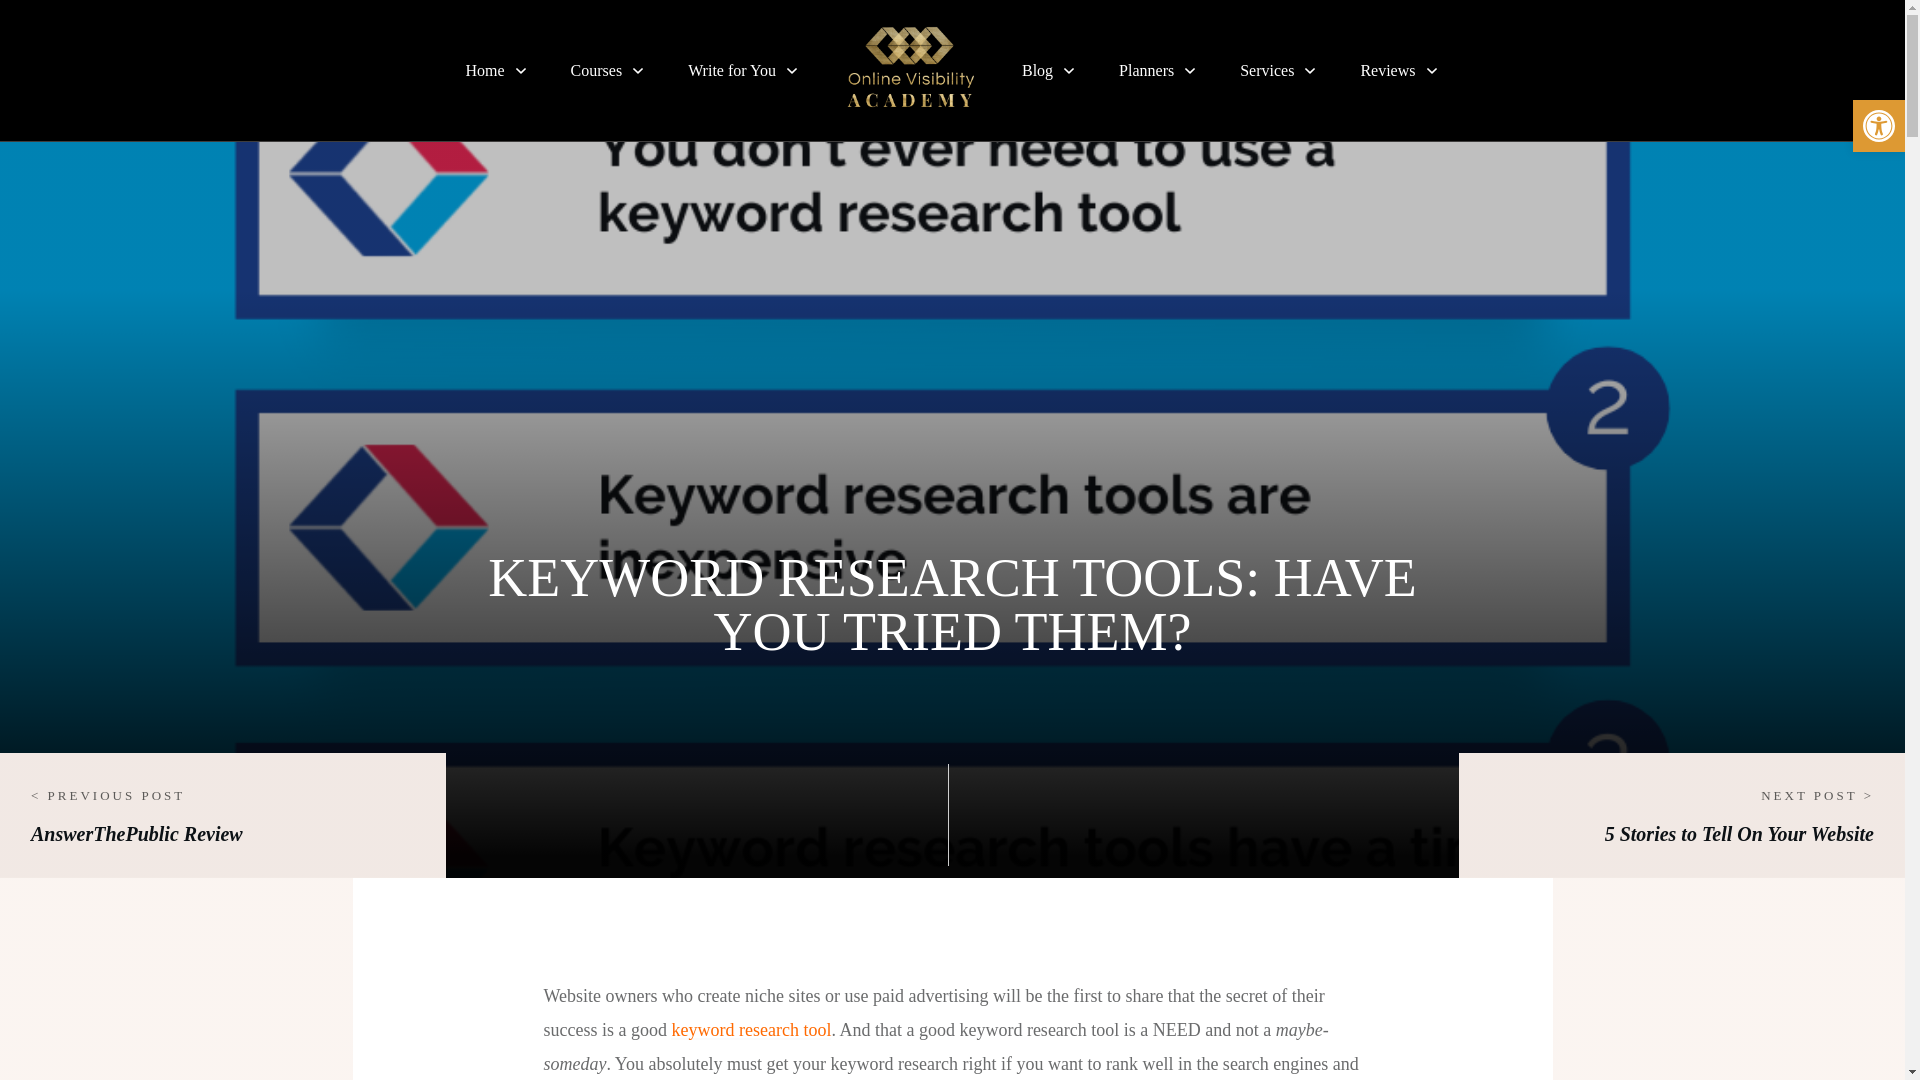 This screenshot has height=1080, width=1920. What do you see at coordinates (1049, 70) in the screenshot?
I see `Blog` at bounding box center [1049, 70].